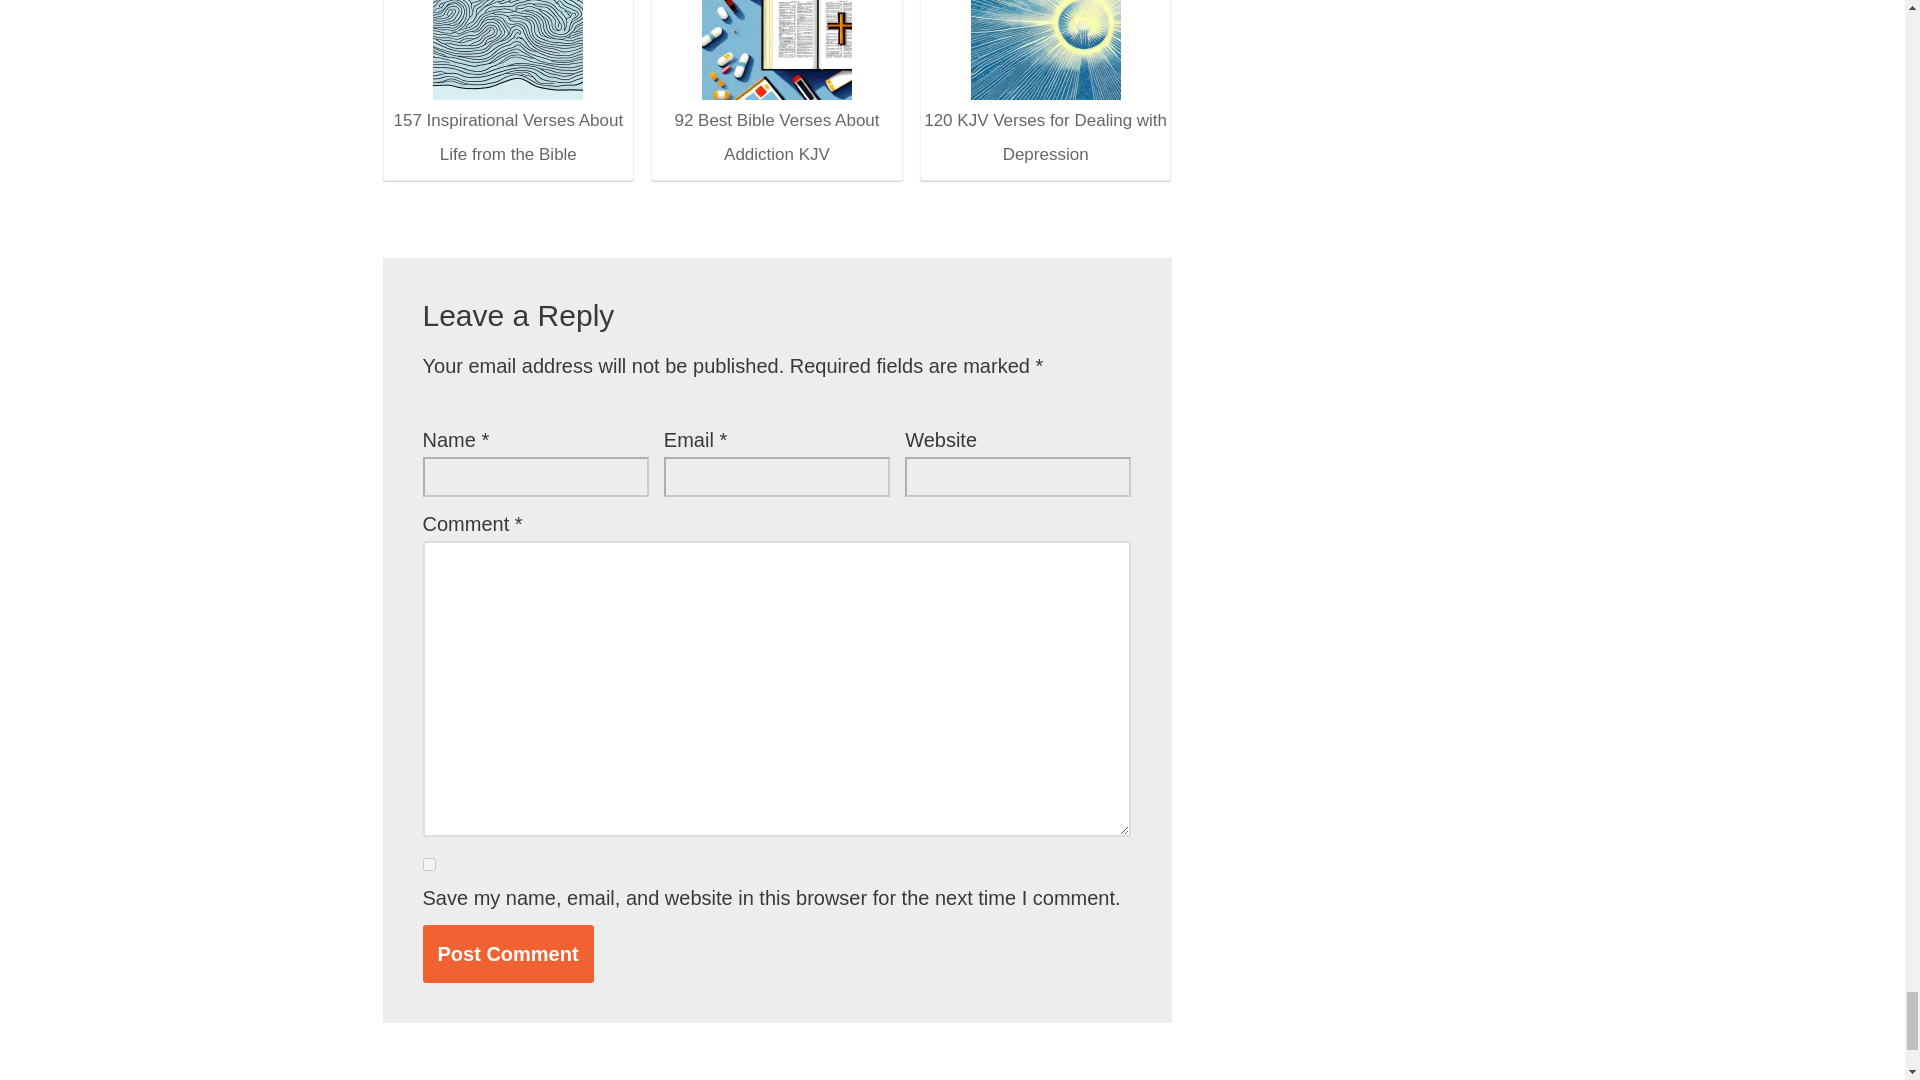  Describe the element at coordinates (508, 50) in the screenshot. I see `157 Inspirational Verses About Life from the Bible` at that location.